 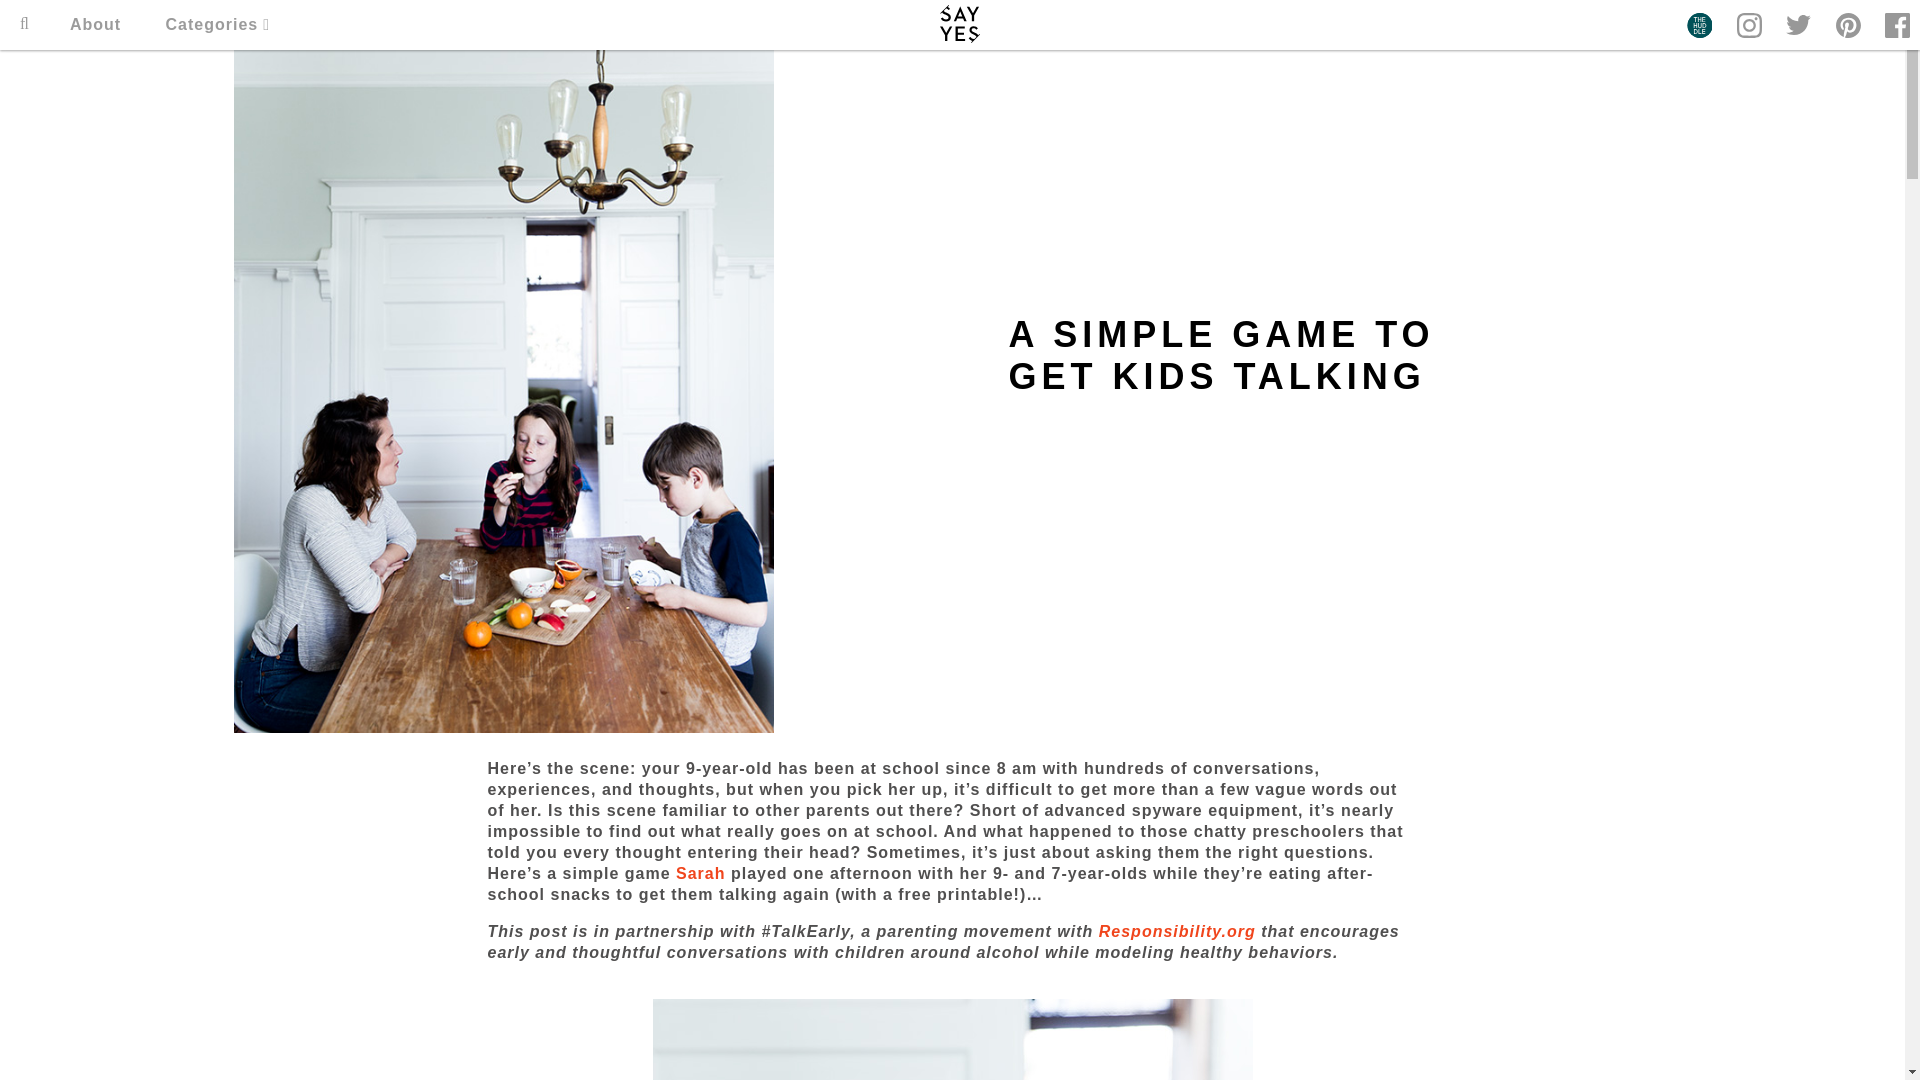 I want to click on Categories, so click(x=218, y=24).